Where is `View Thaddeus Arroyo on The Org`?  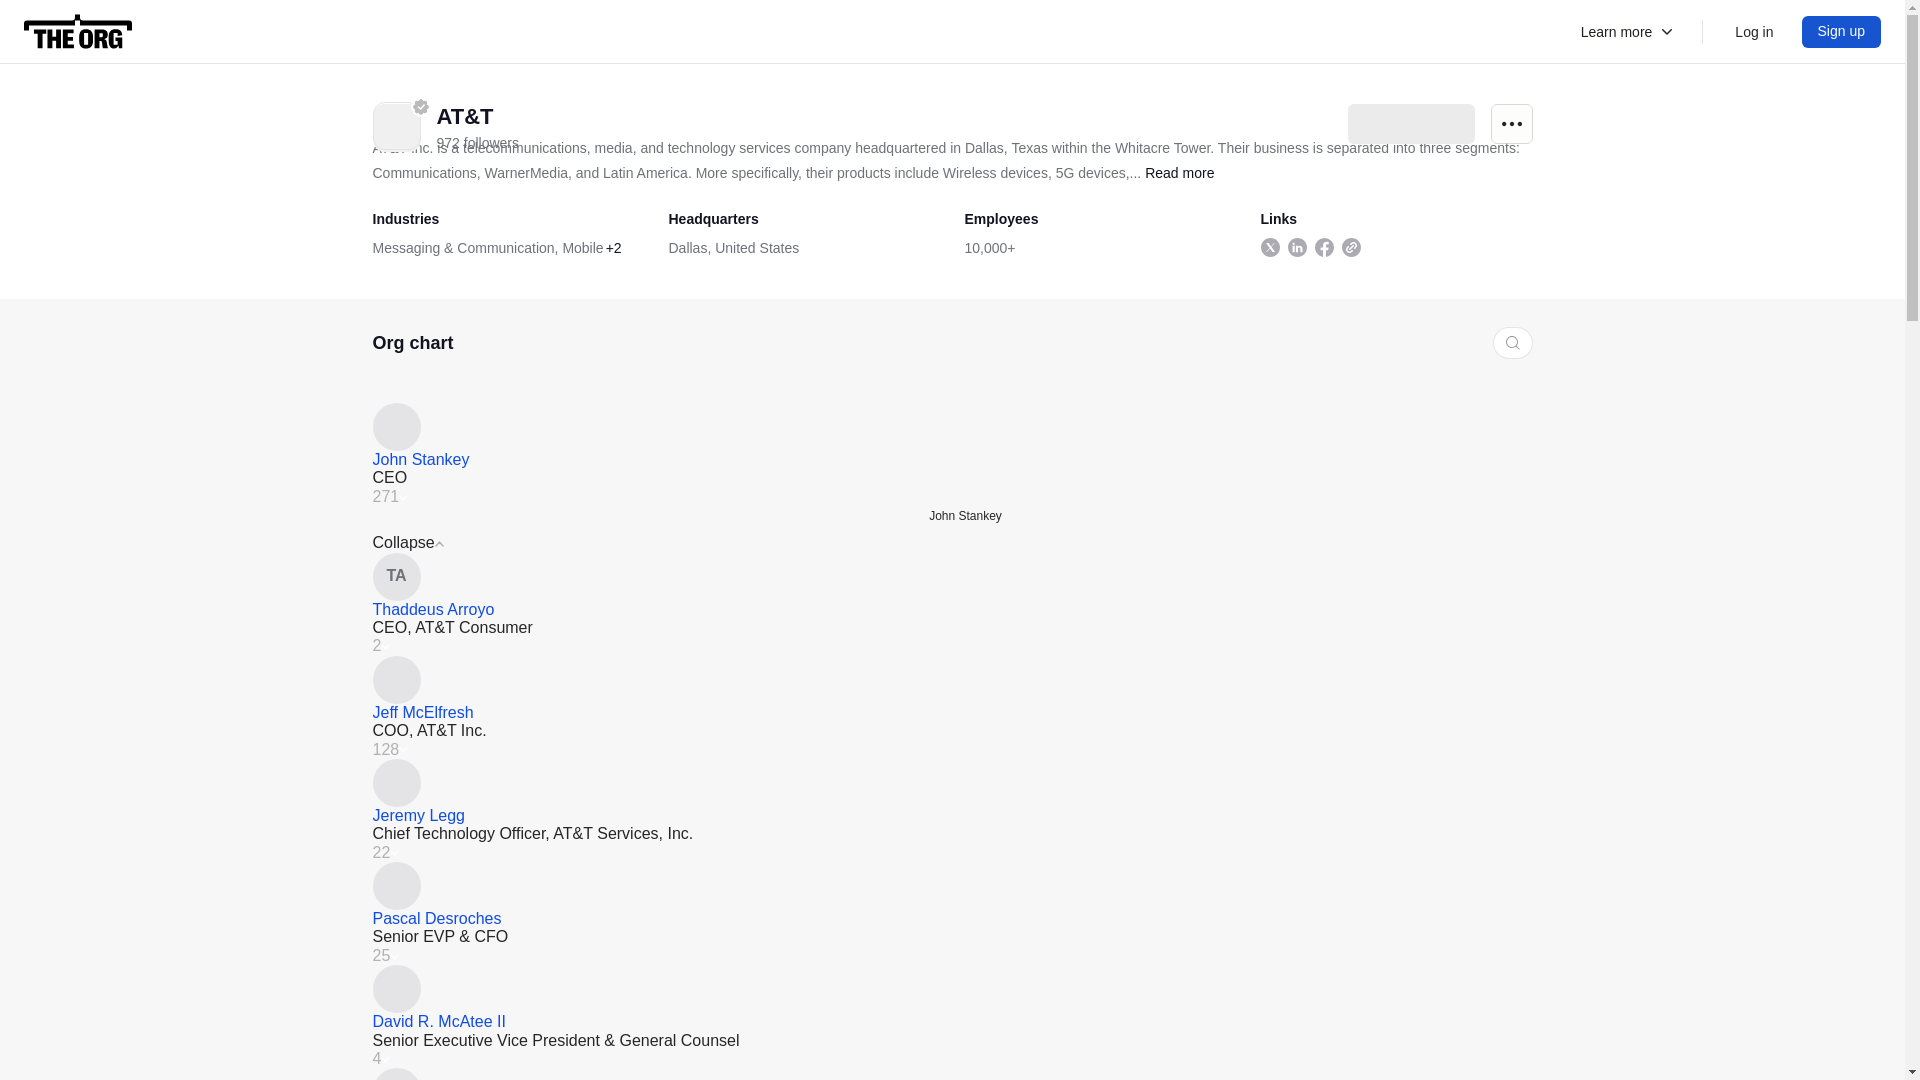
View Thaddeus Arroyo on The Org is located at coordinates (952, 576).